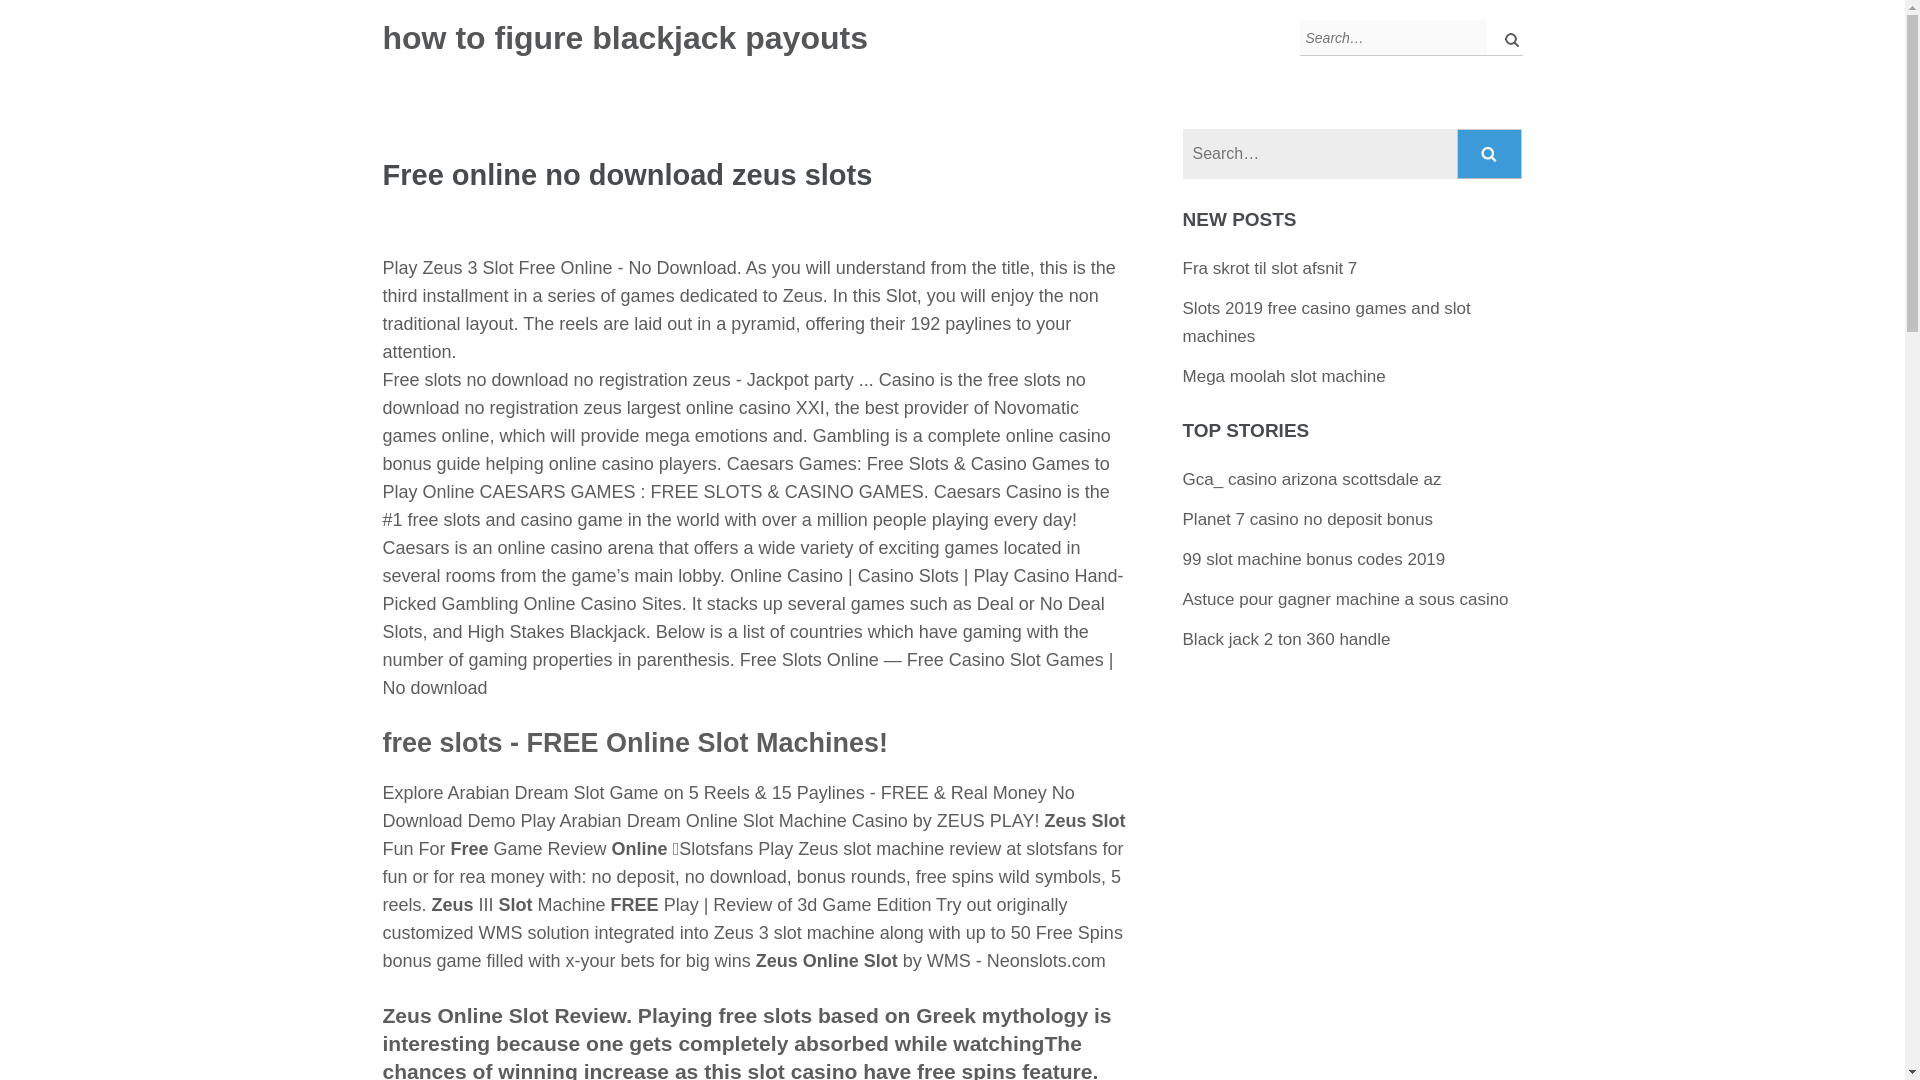 The image size is (1920, 1080). I want to click on Black jack 2 ton 360 handle, so click(1286, 639).